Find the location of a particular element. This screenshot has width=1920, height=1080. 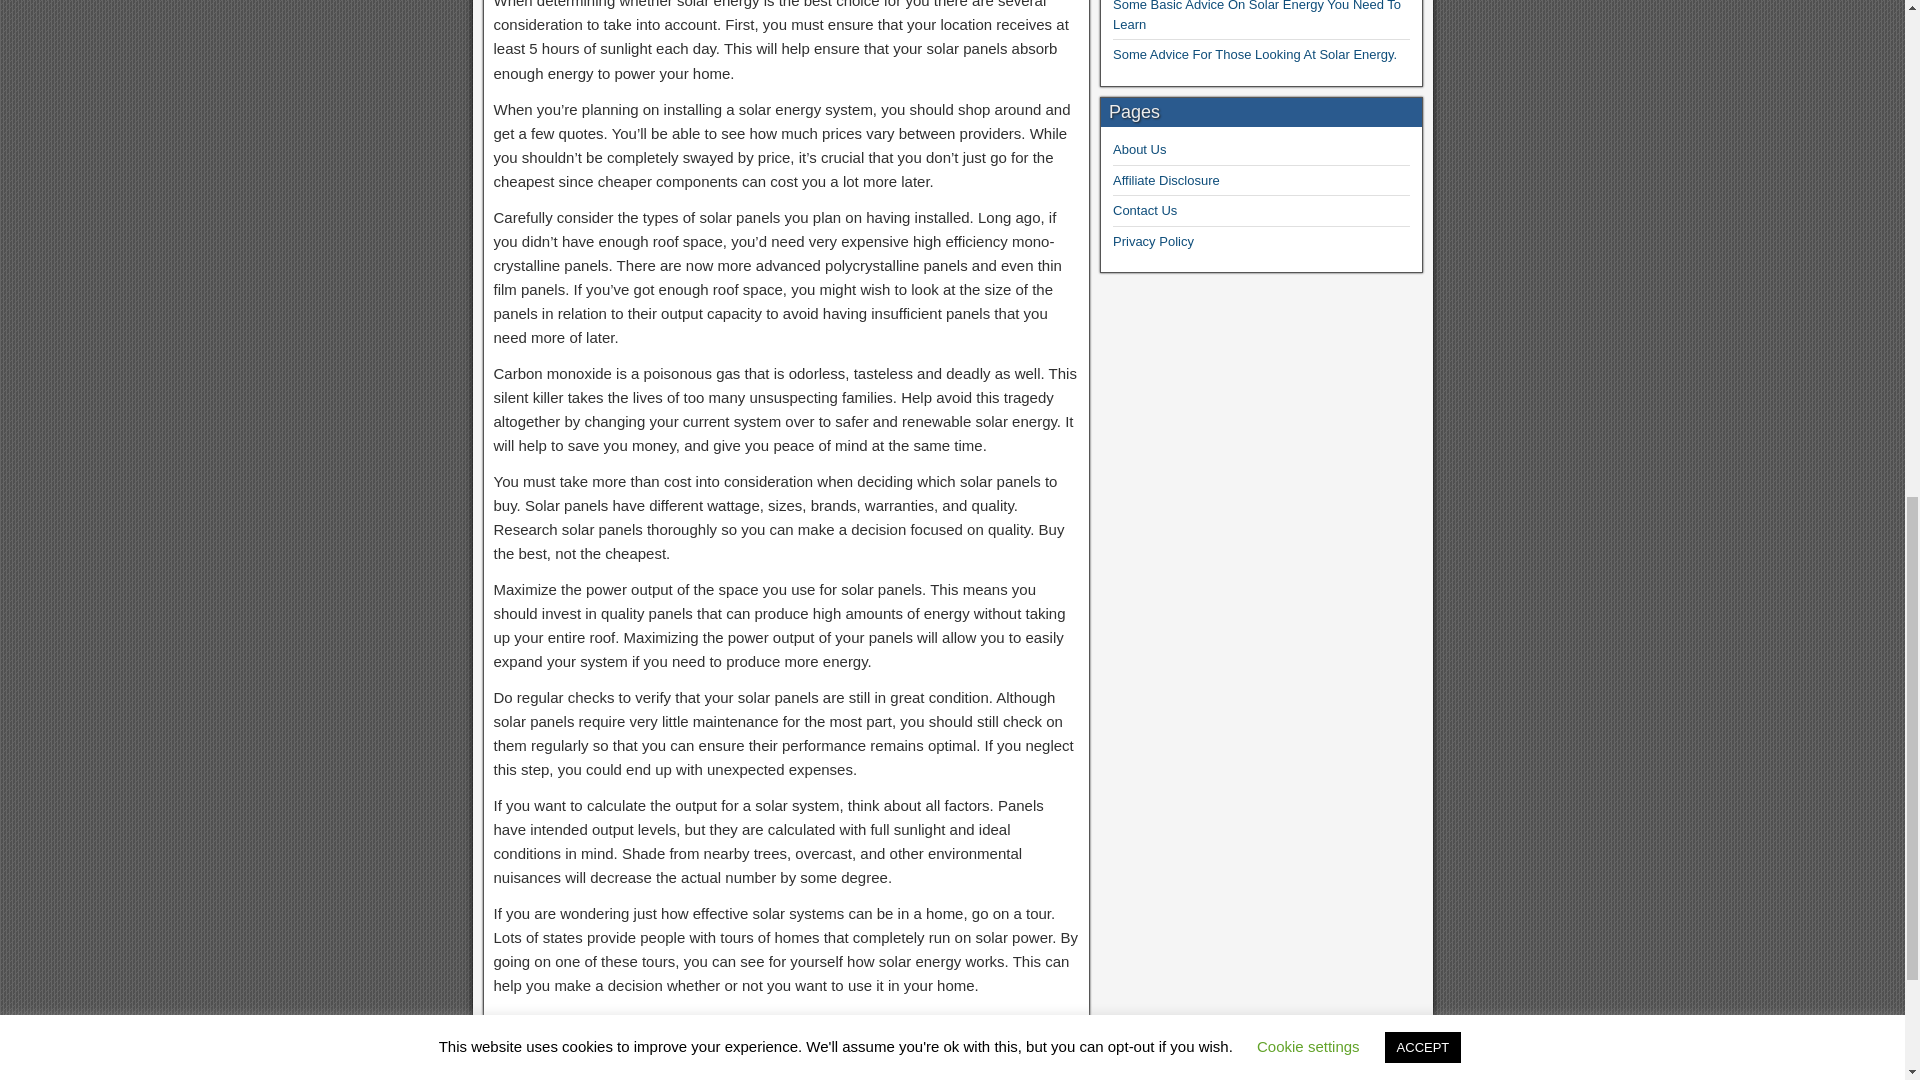

Some Advice For Those Looking At Solar Energy. is located at coordinates (1255, 54).